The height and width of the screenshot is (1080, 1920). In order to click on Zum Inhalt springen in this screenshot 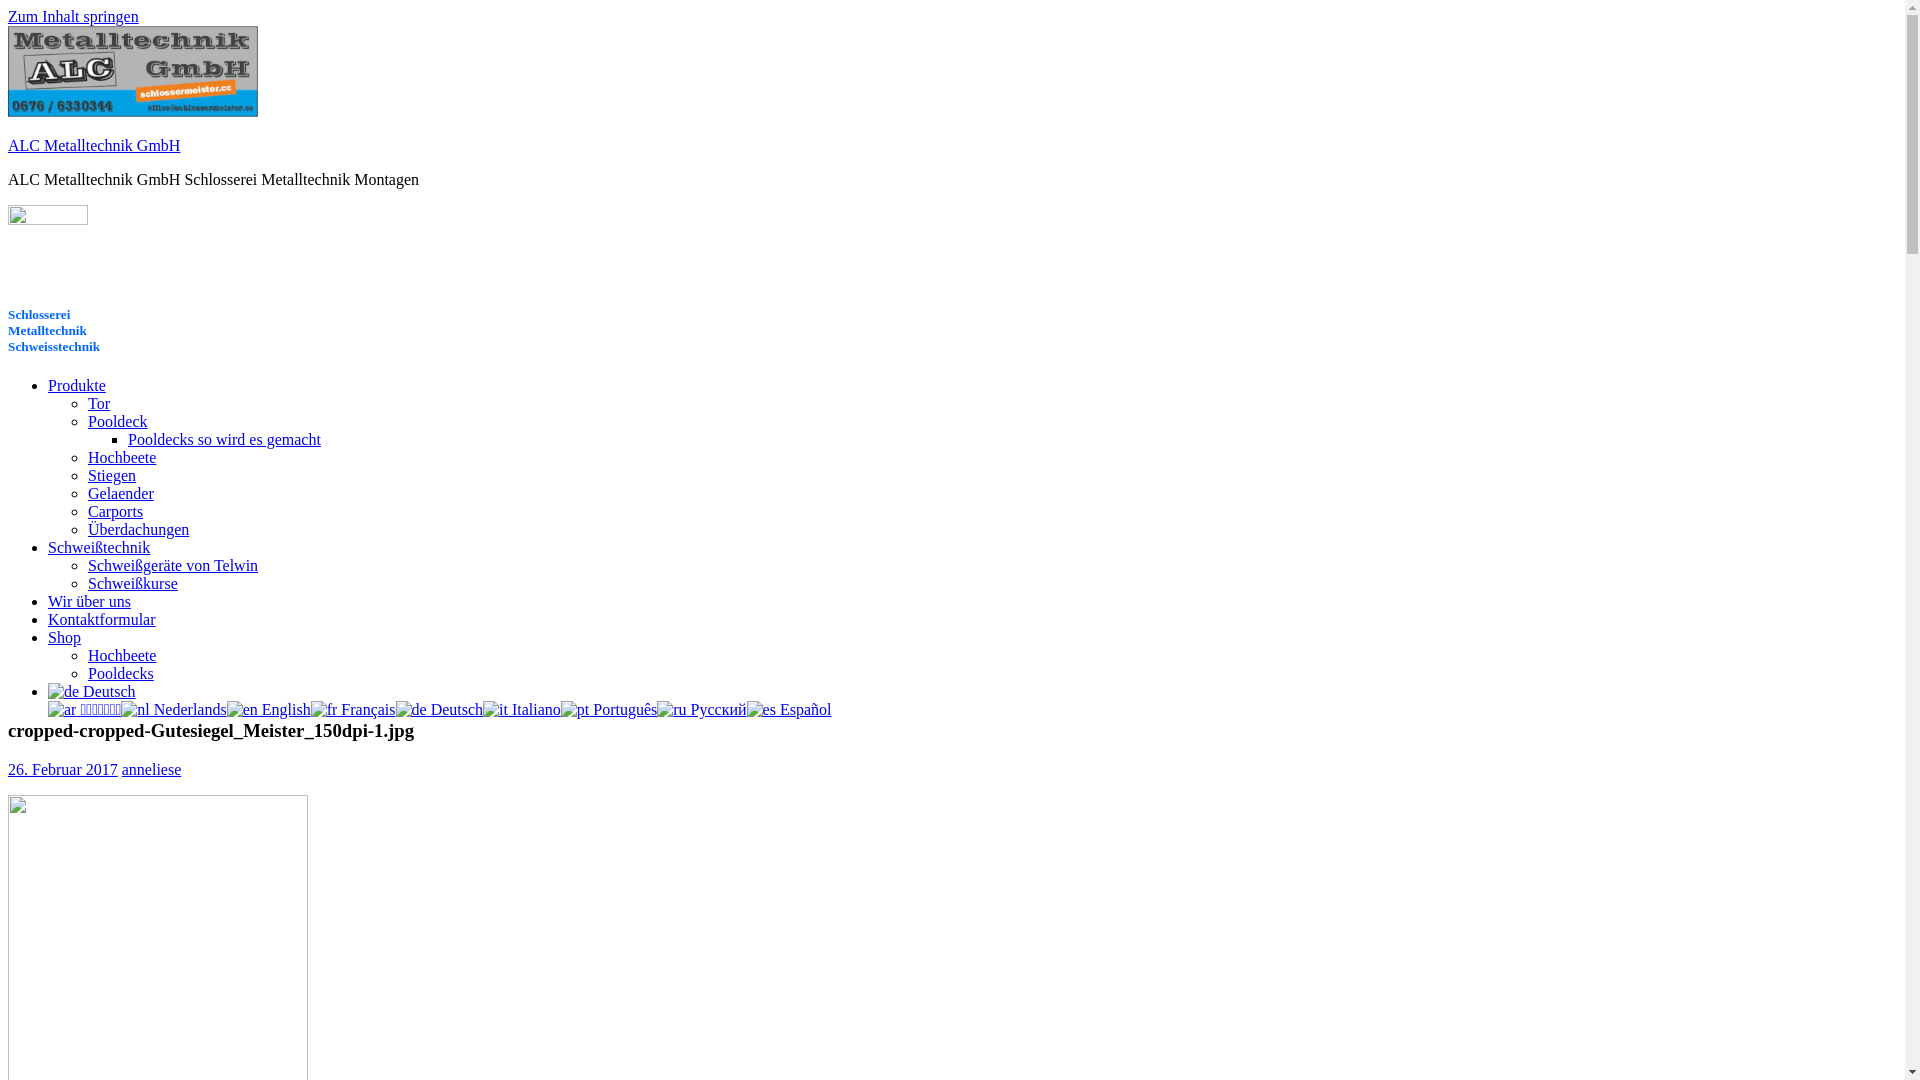, I will do `click(74, 16)`.